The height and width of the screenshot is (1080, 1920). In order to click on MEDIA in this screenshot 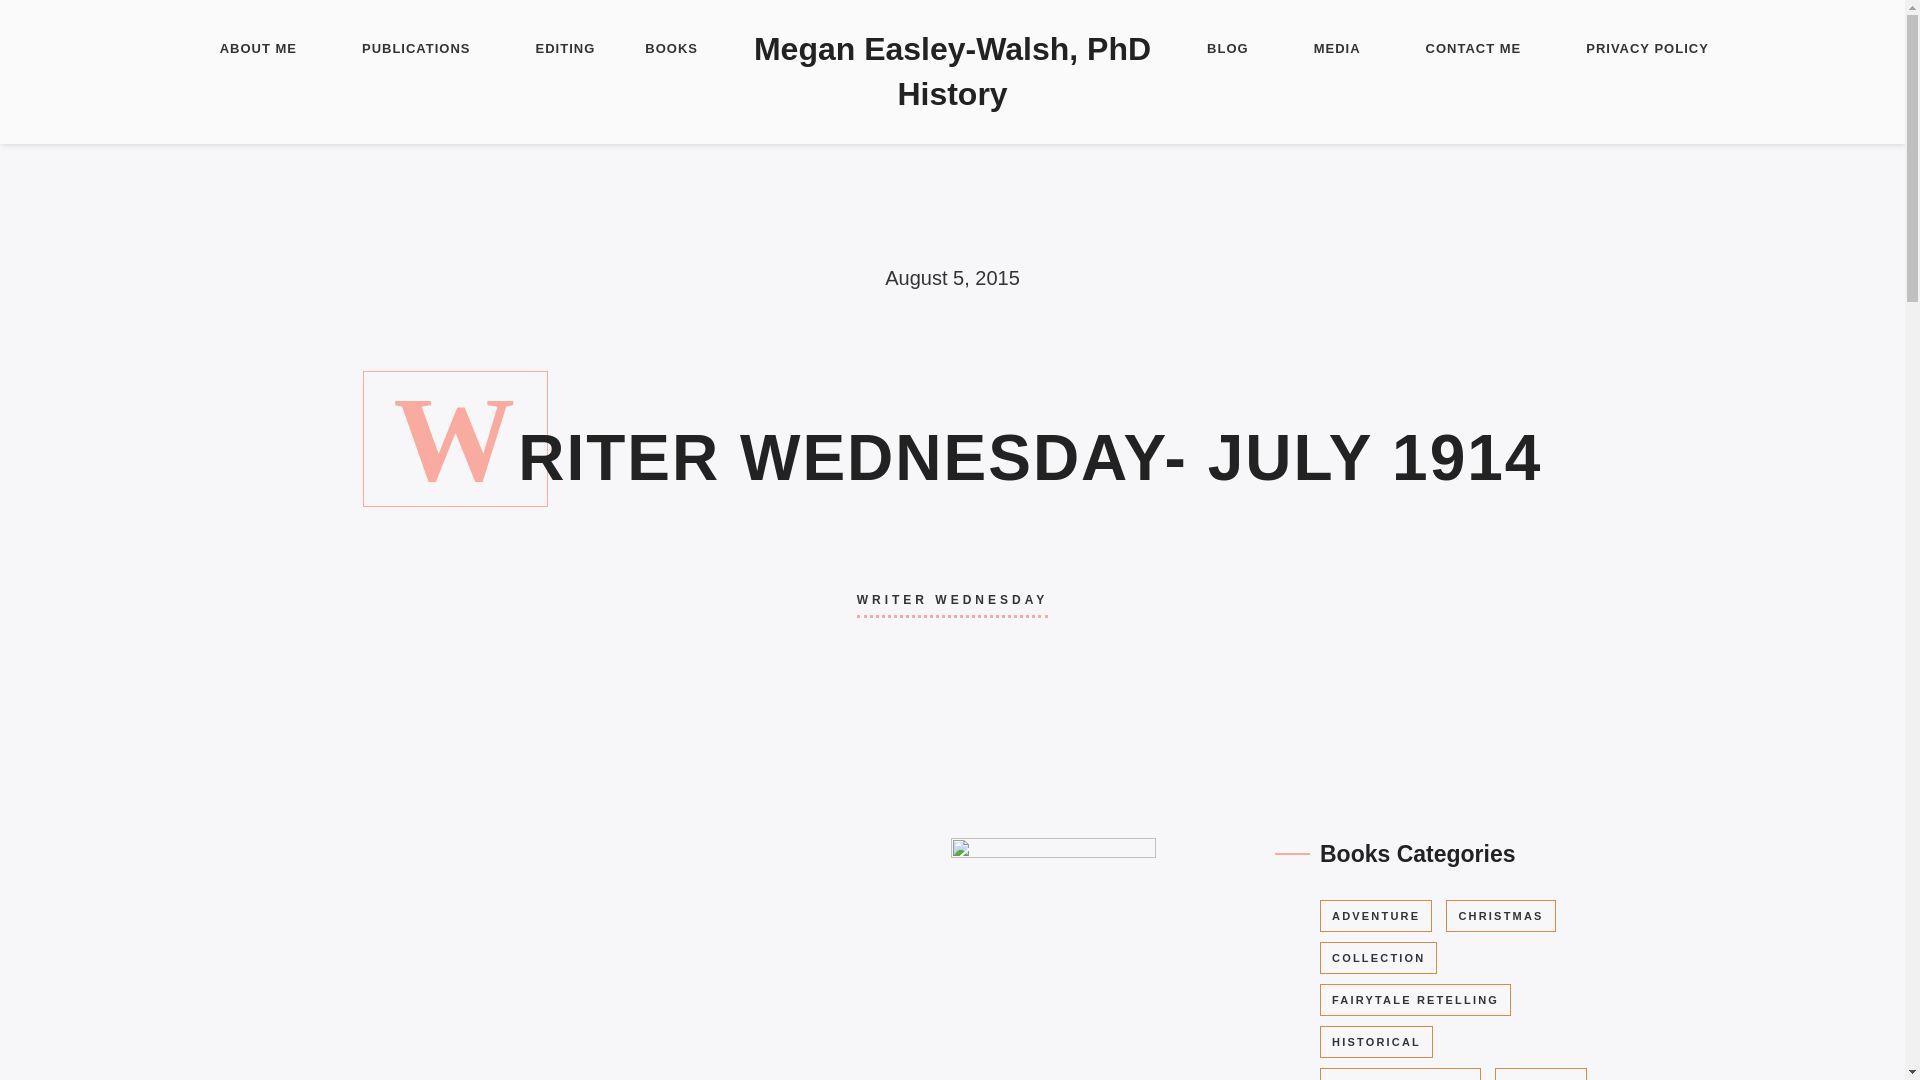, I will do `click(1337, 50)`.